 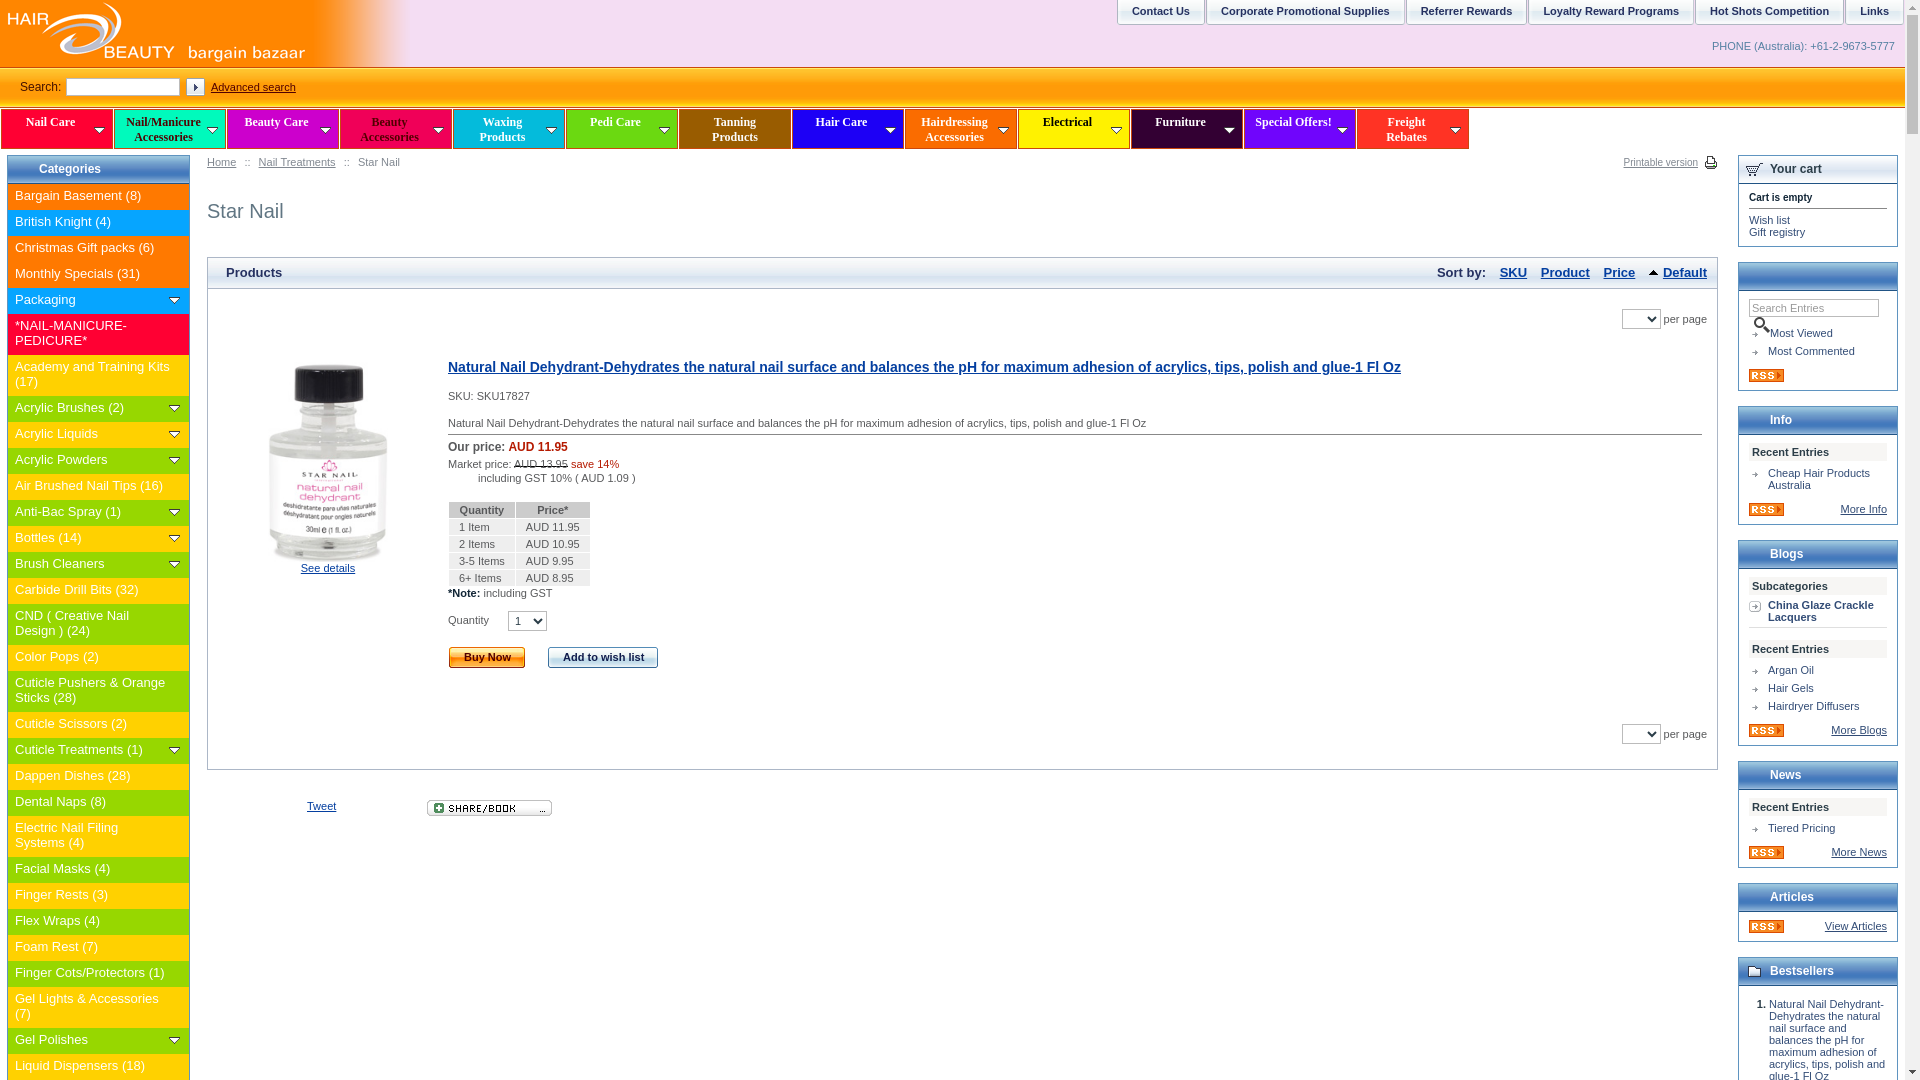 I want to click on More Info, so click(x=1864, y=509).